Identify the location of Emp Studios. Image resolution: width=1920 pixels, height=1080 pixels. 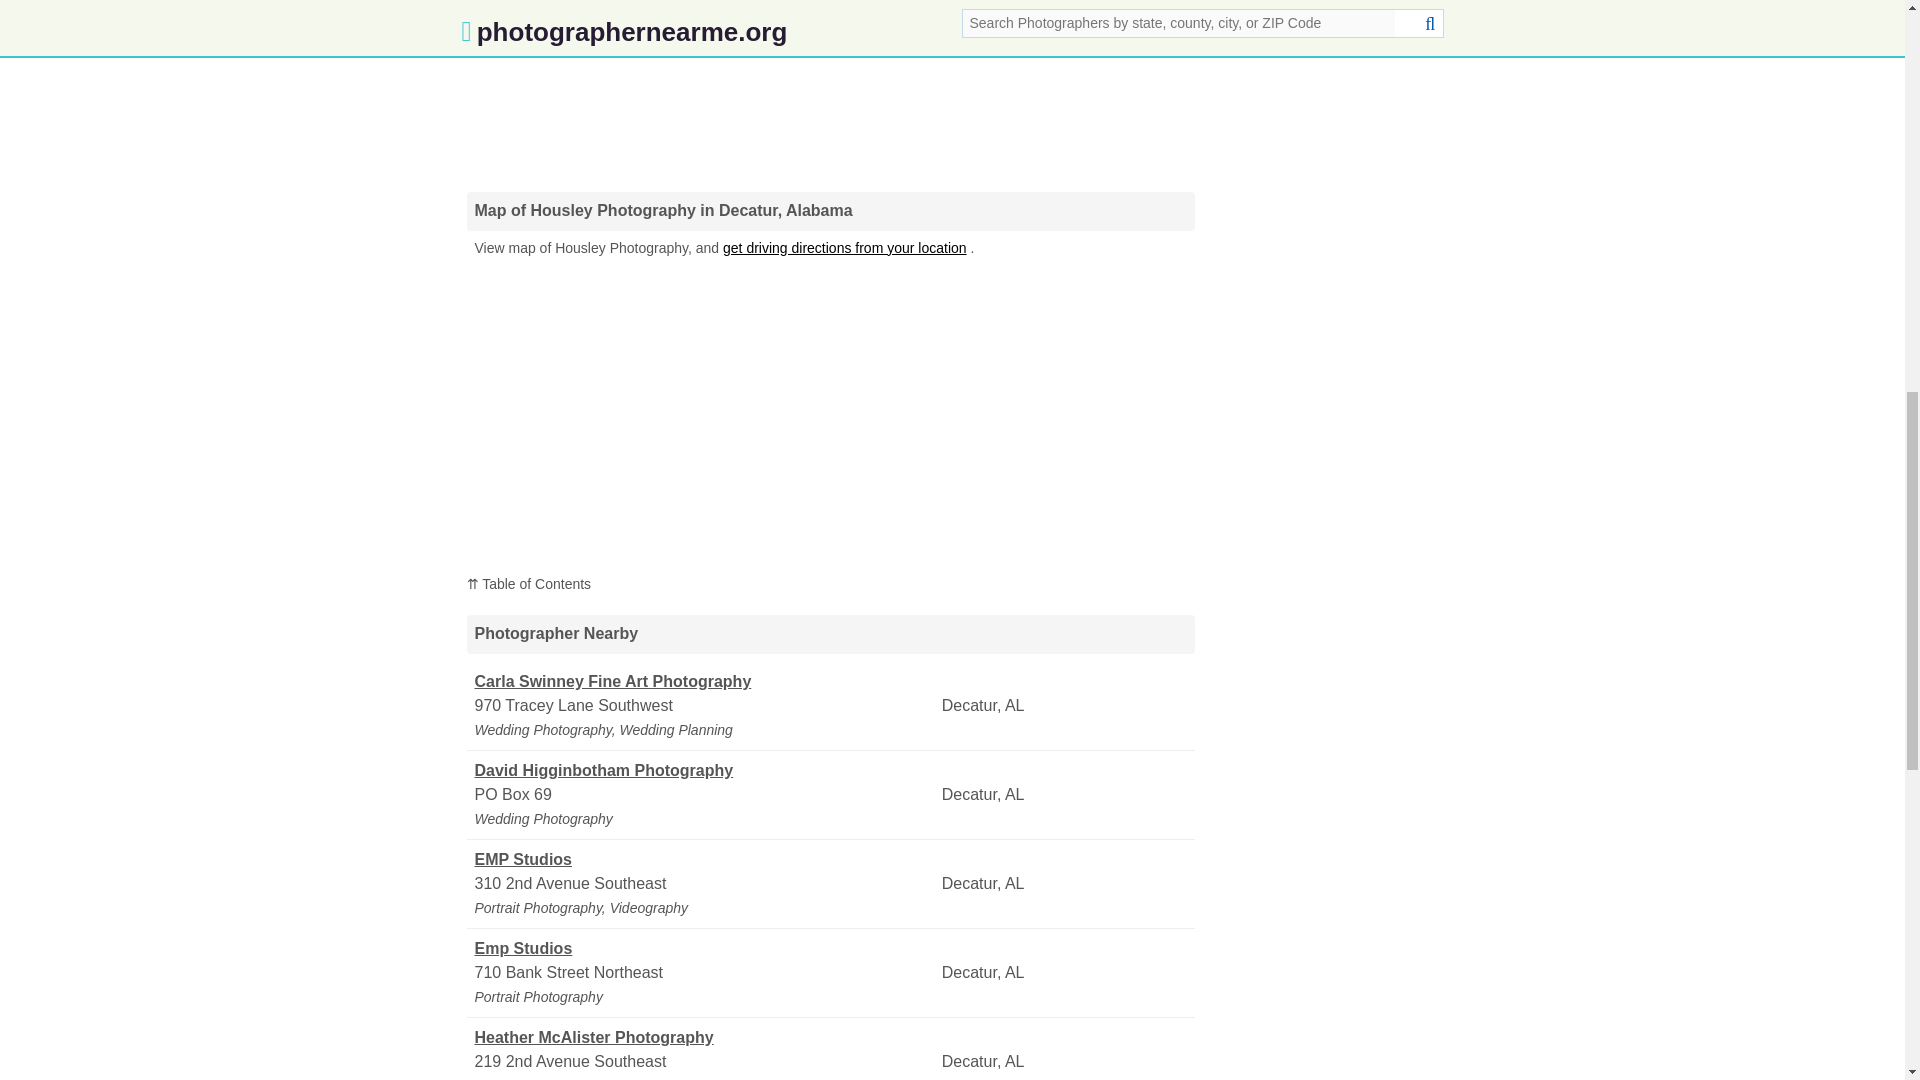
(705, 949).